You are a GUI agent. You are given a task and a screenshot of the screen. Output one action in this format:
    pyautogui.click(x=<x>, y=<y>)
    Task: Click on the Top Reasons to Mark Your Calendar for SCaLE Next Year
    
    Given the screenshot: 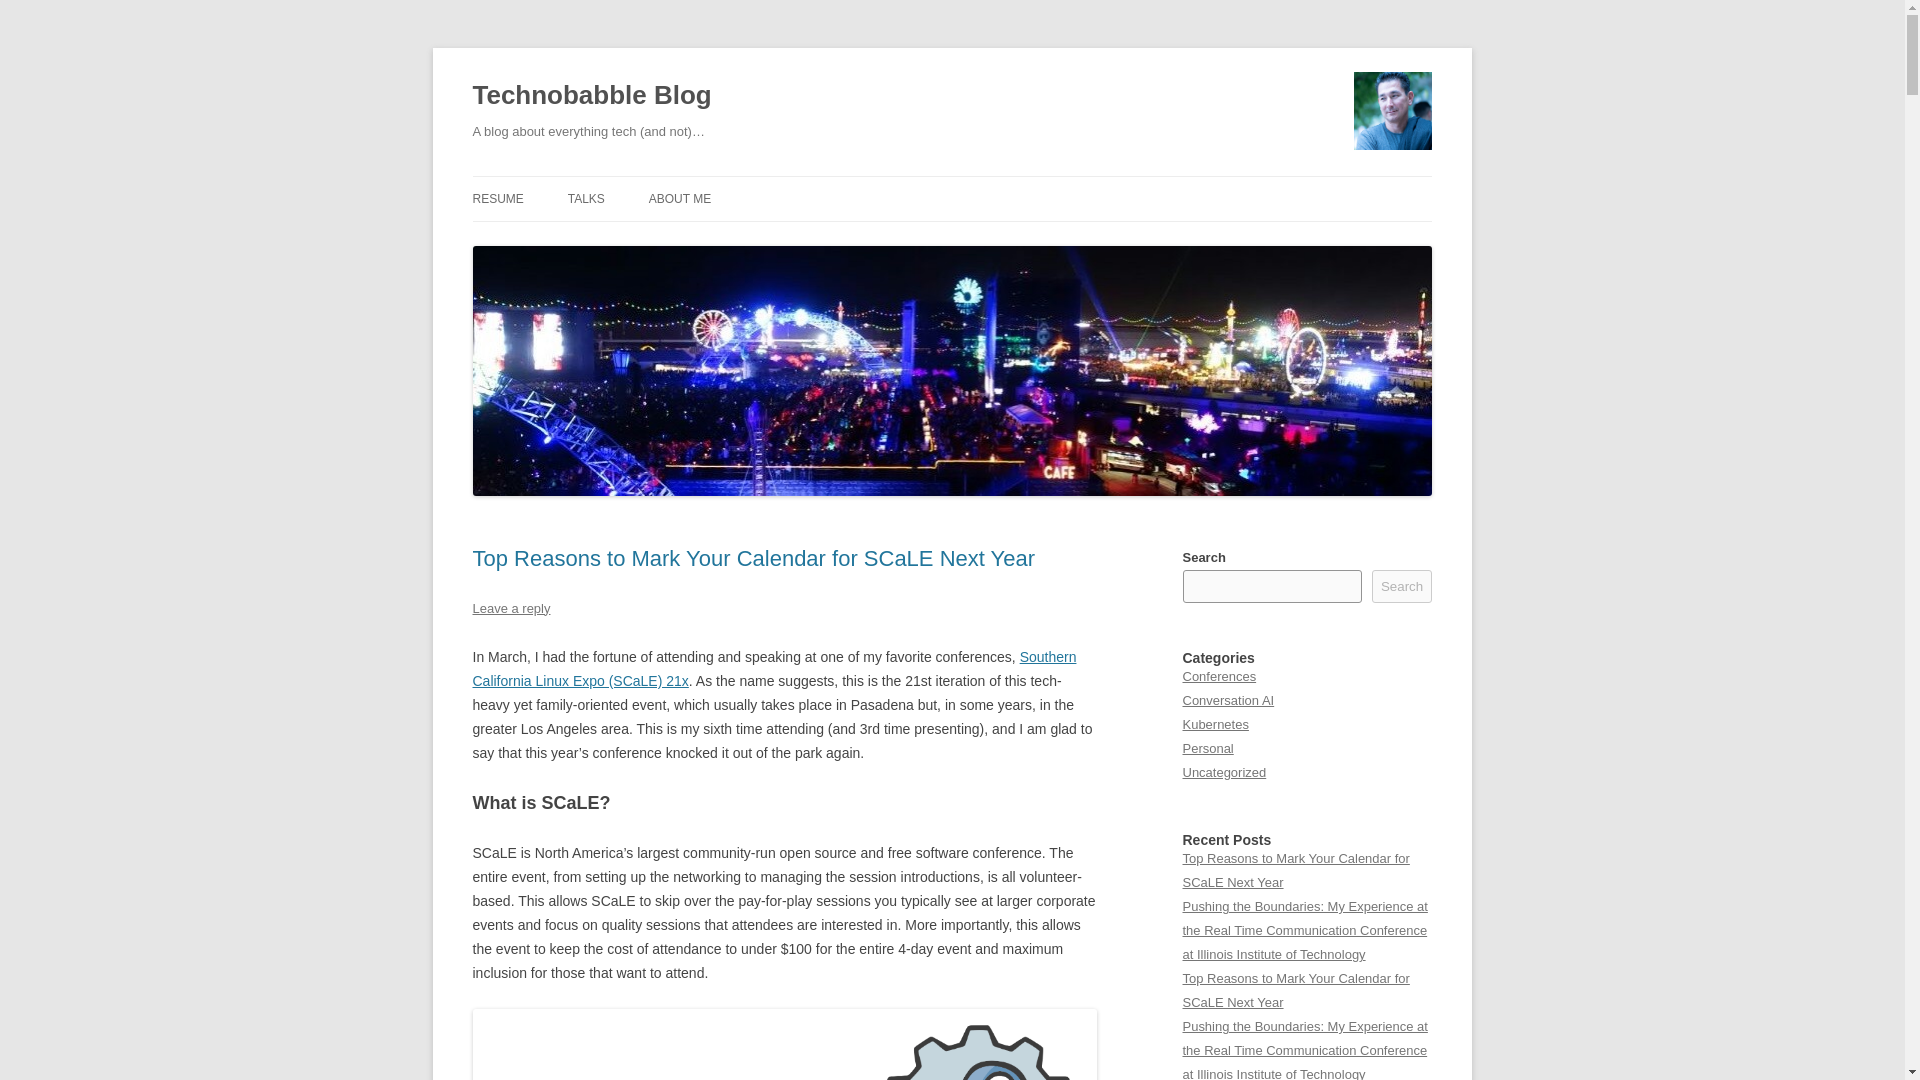 What is the action you would take?
    pyautogui.click(x=753, y=558)
    